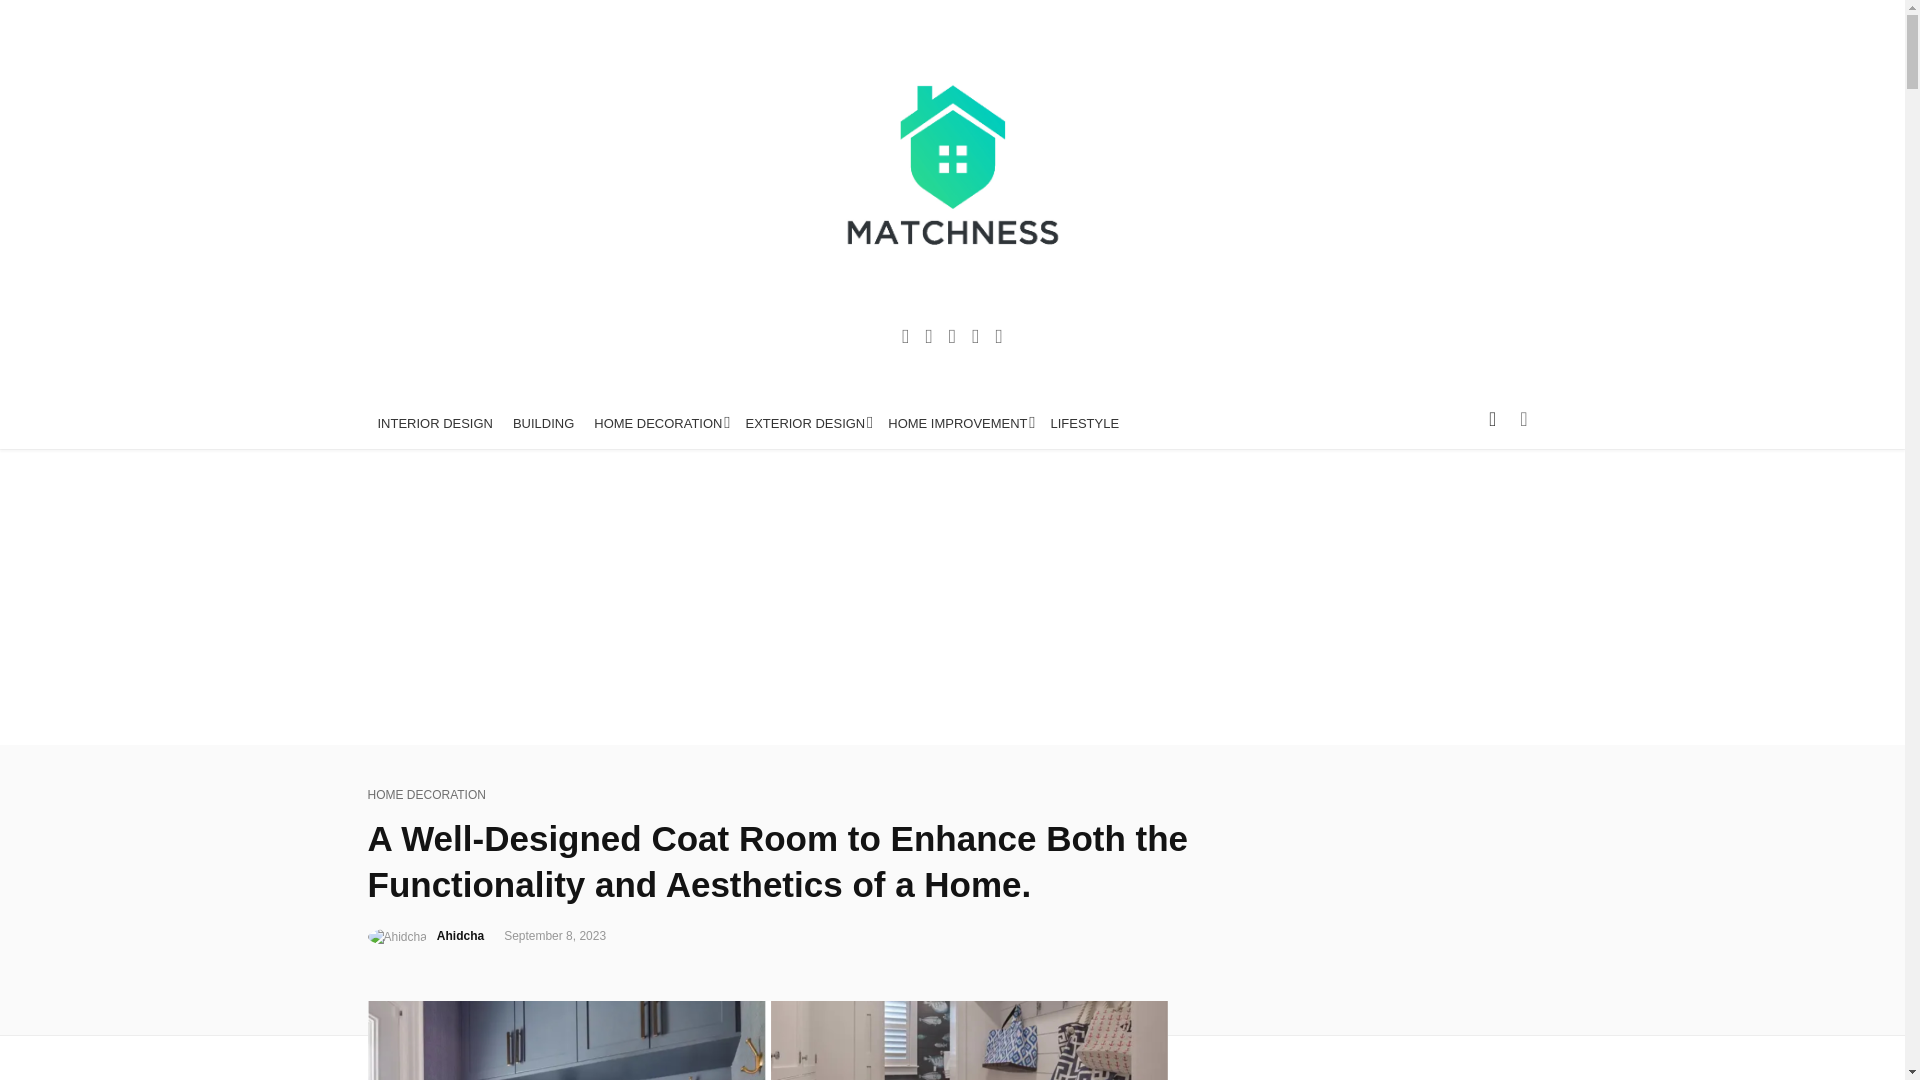 The image size is (1920, 1080). What do you see at coordinates (460, 935) in the screenshot?
I see `Ahidcha` at bounding box center [460, 935].